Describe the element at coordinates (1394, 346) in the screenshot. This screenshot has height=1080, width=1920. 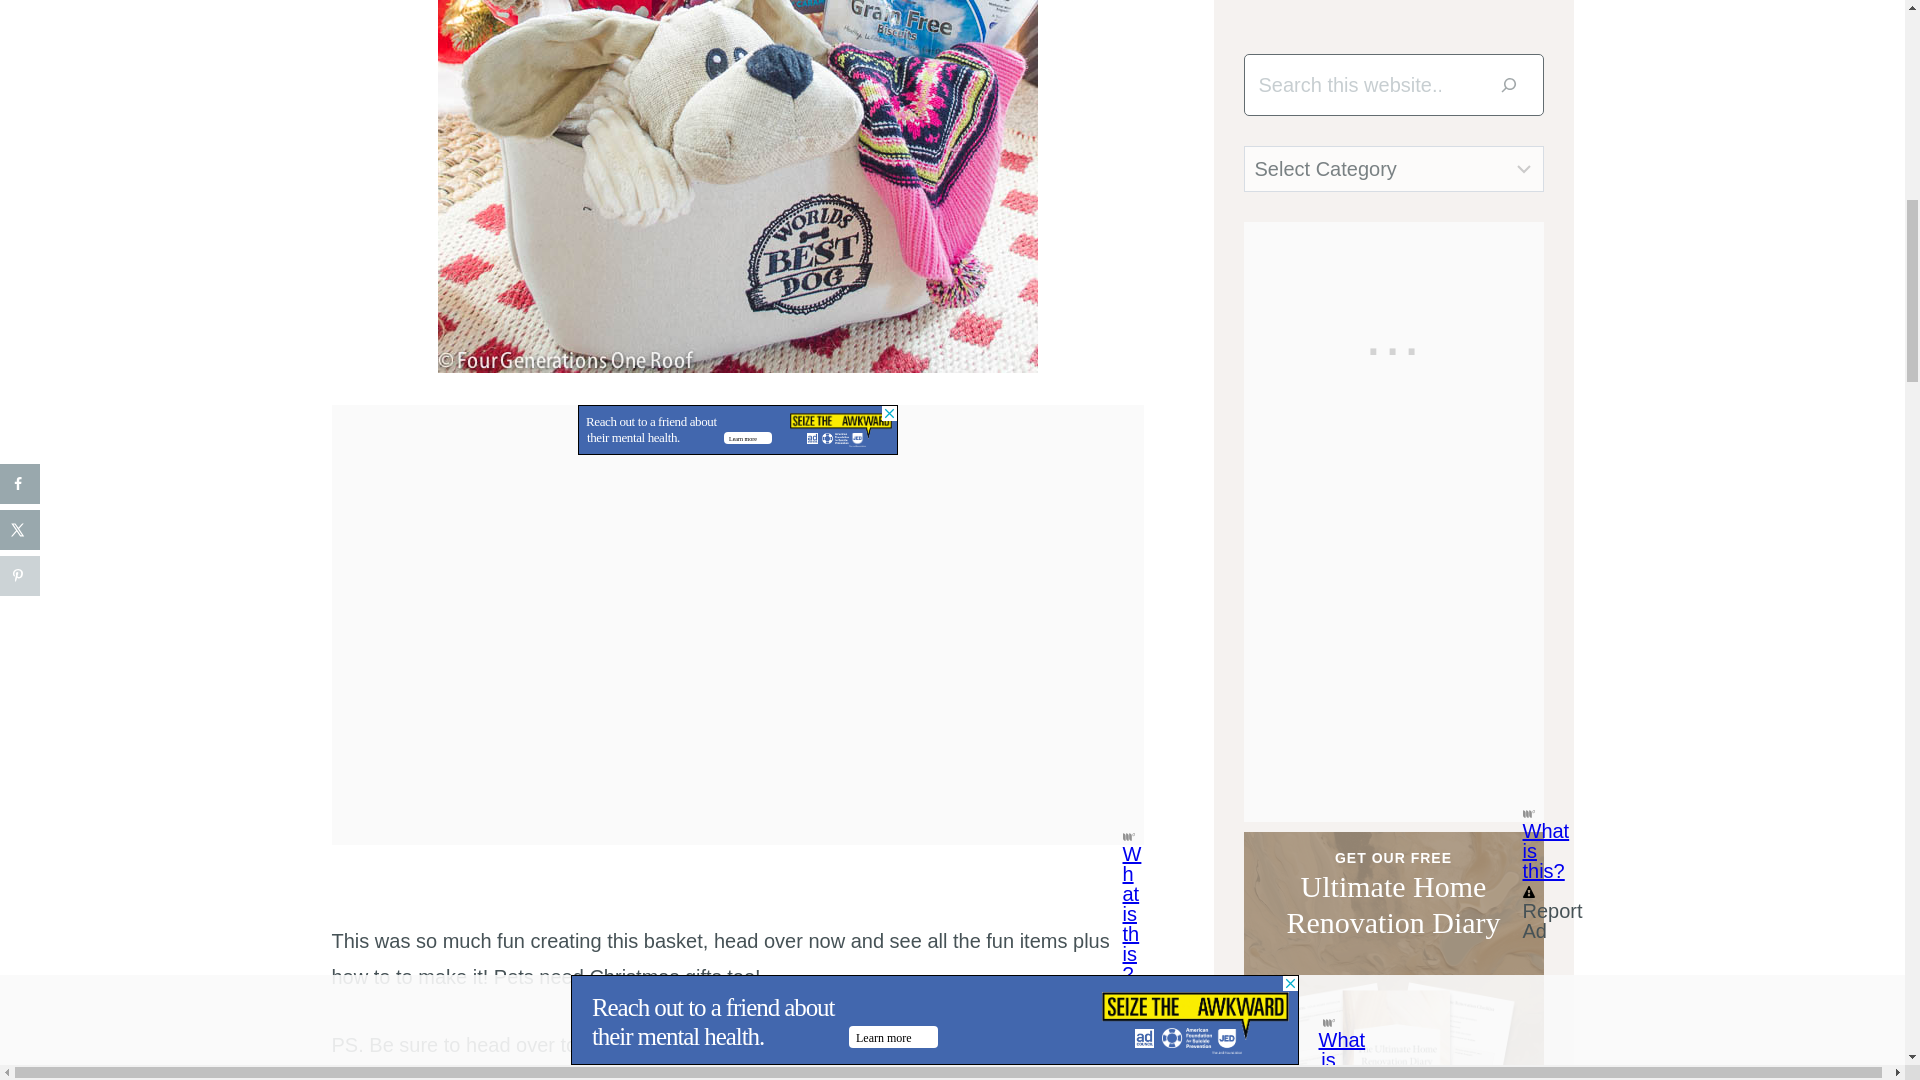
I see `3rd party ad content` at that location.